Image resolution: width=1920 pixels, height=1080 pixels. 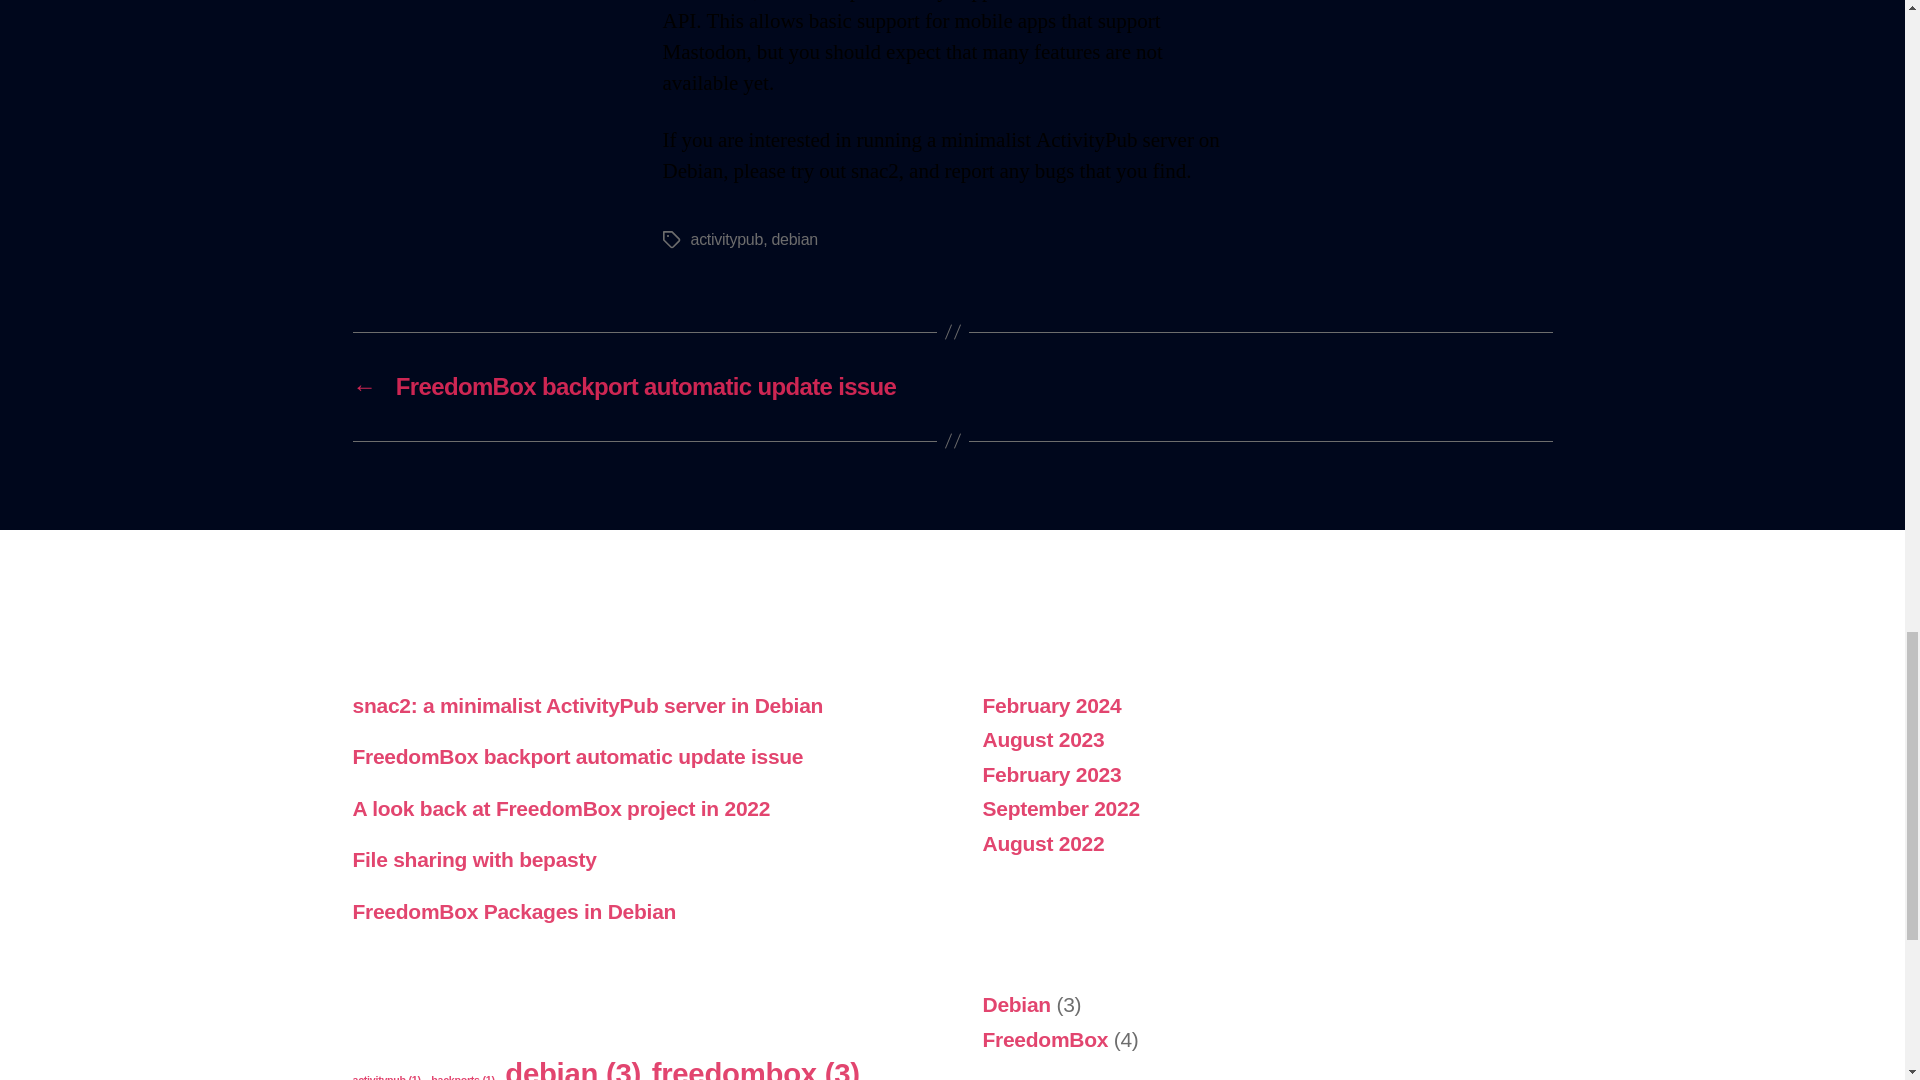 What do you see at coordinates (1016, 1004) in the screenshot?
I see `Debian` at bounding box center [1016, 1004].